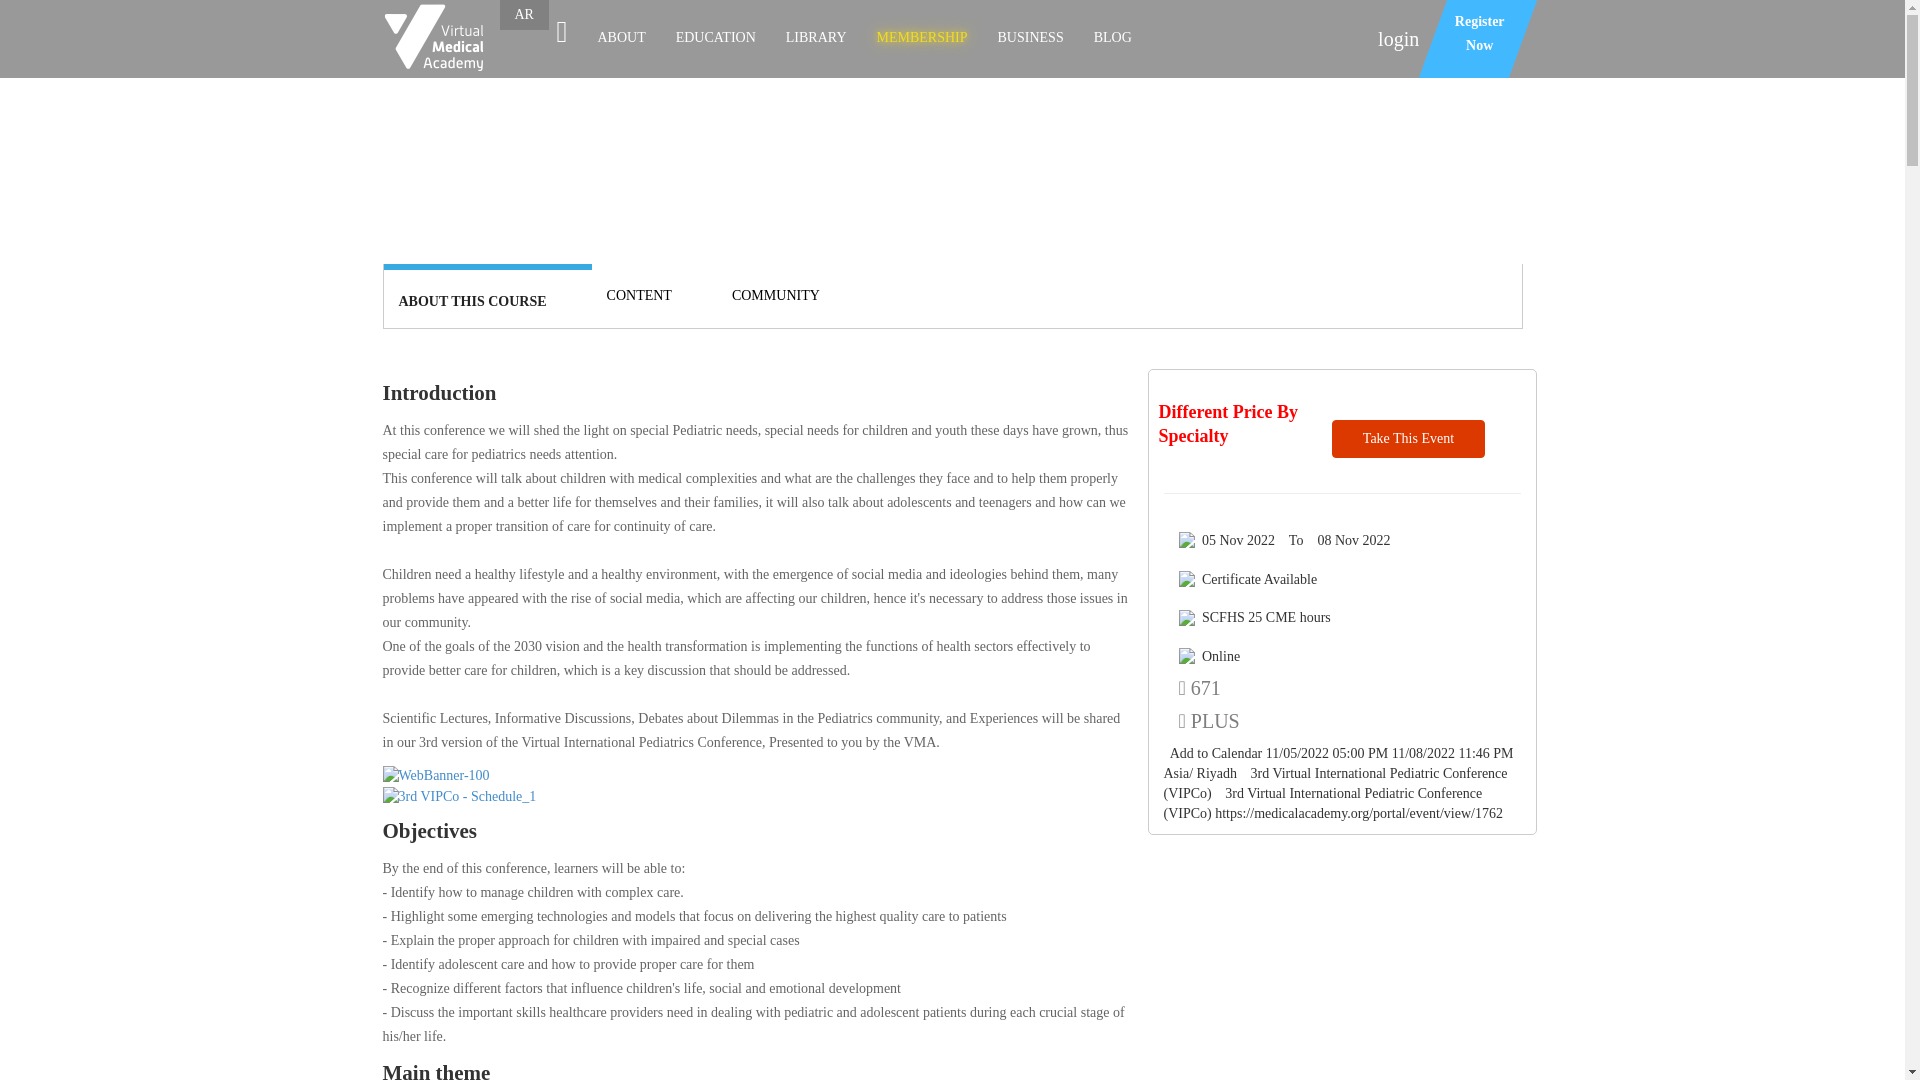 Image resolution: width=1920 pixels, height=1080 pixels. I want to click on MEMBERSHIP, so click(921, 38).